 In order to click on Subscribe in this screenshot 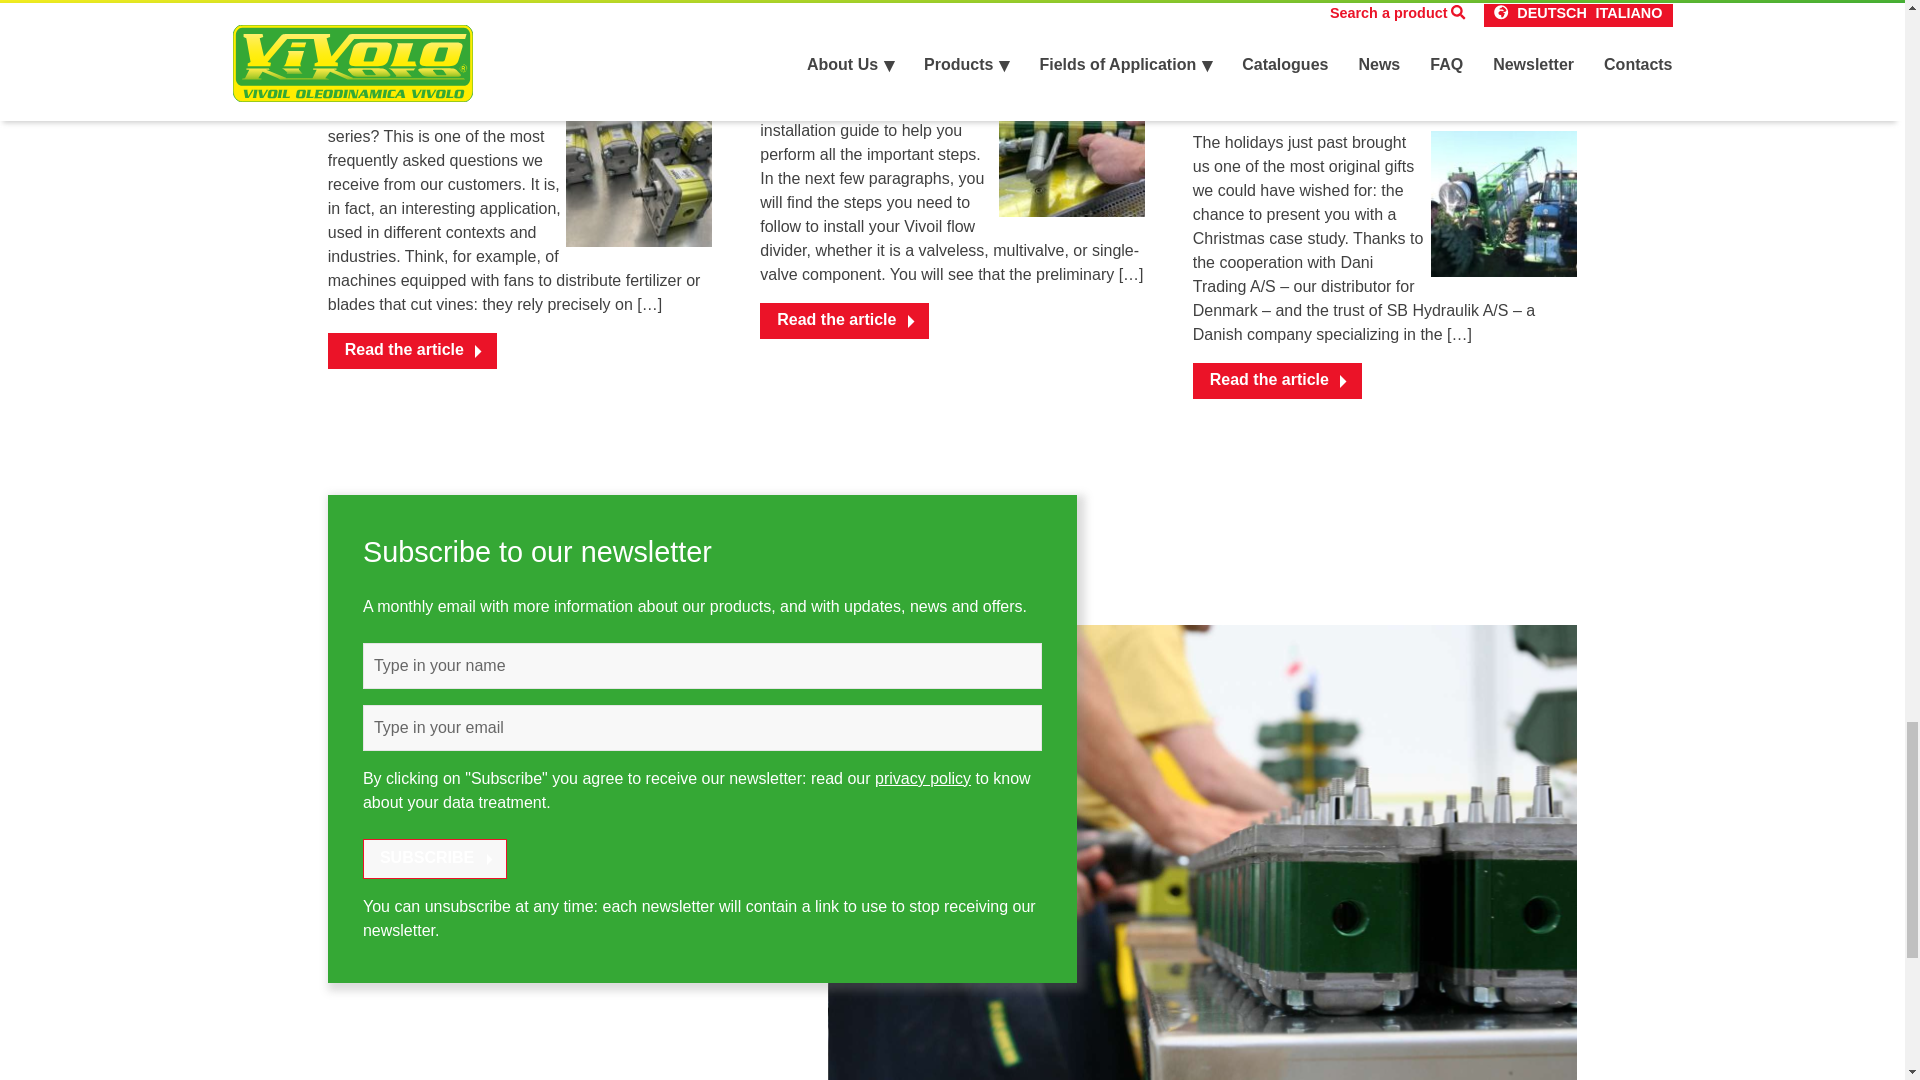, I will do `click(434, 859)`.